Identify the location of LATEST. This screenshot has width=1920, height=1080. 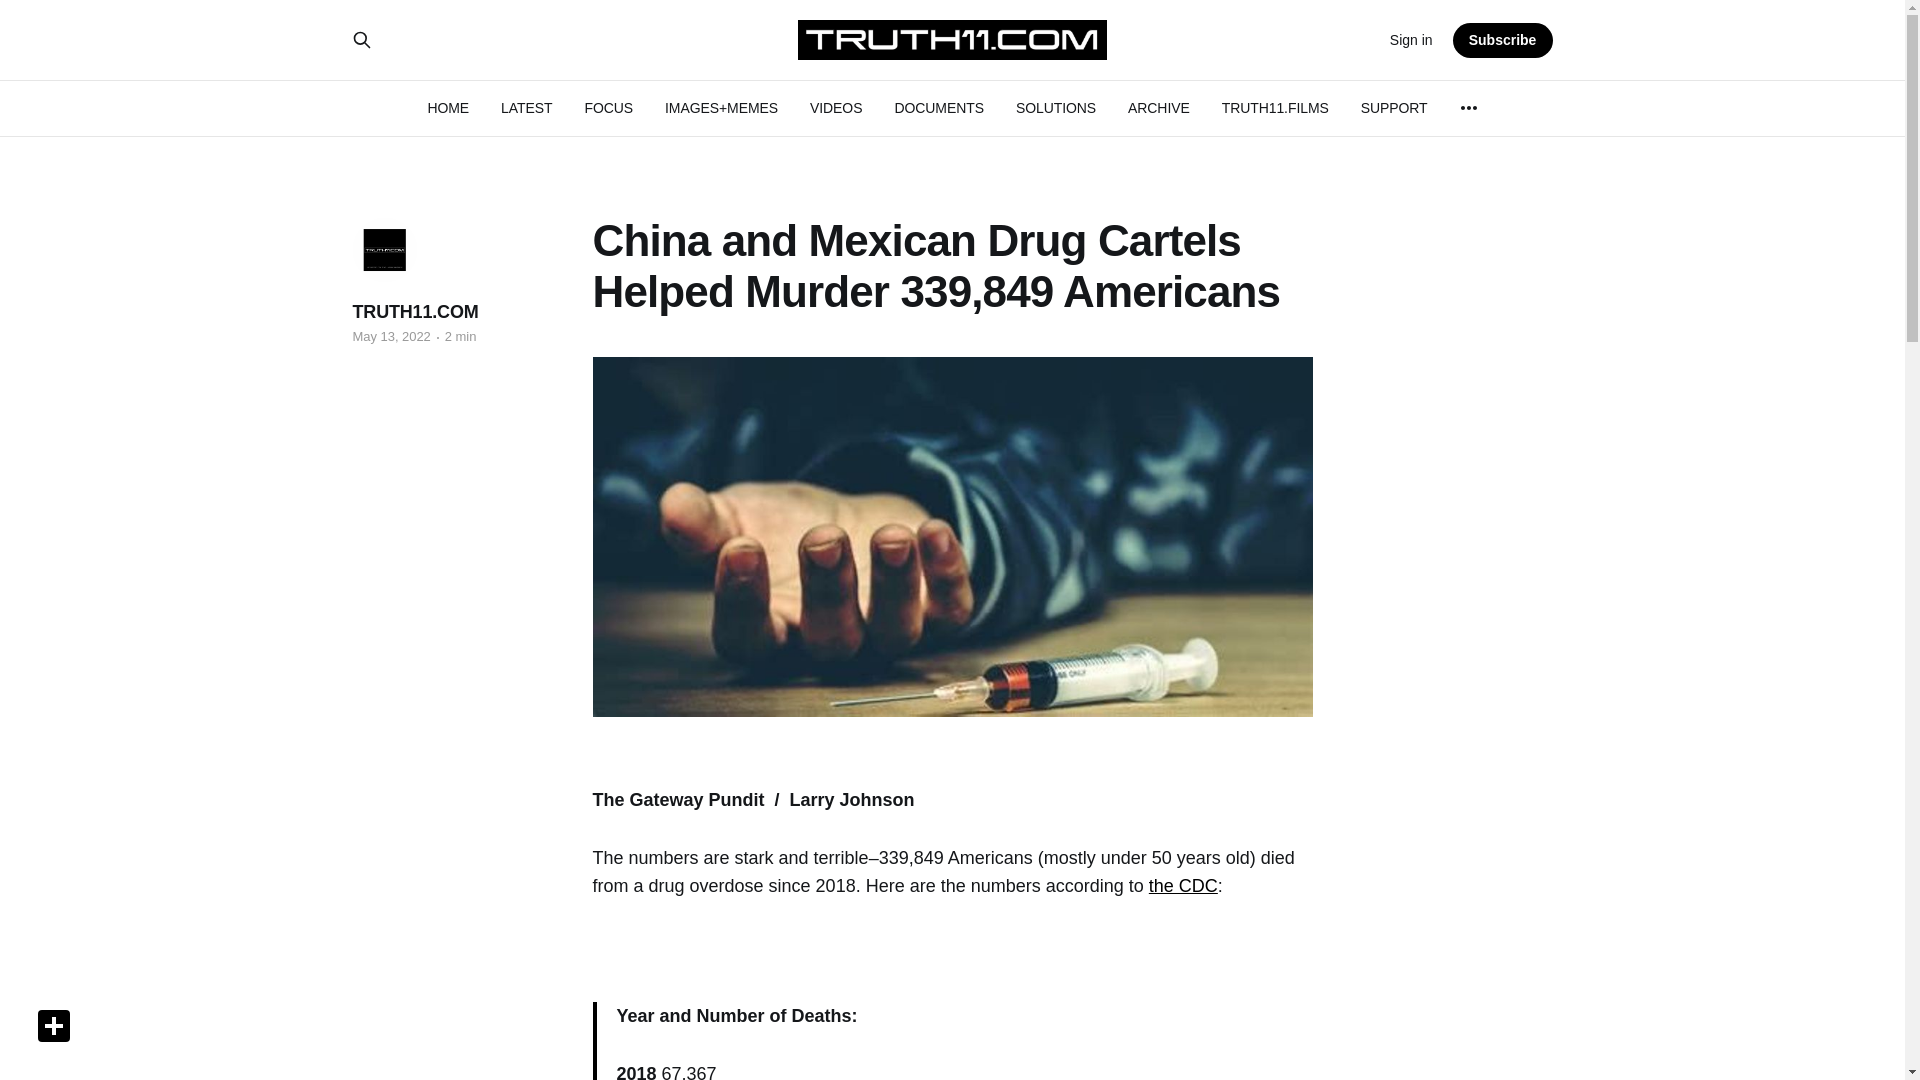
(526, 108).